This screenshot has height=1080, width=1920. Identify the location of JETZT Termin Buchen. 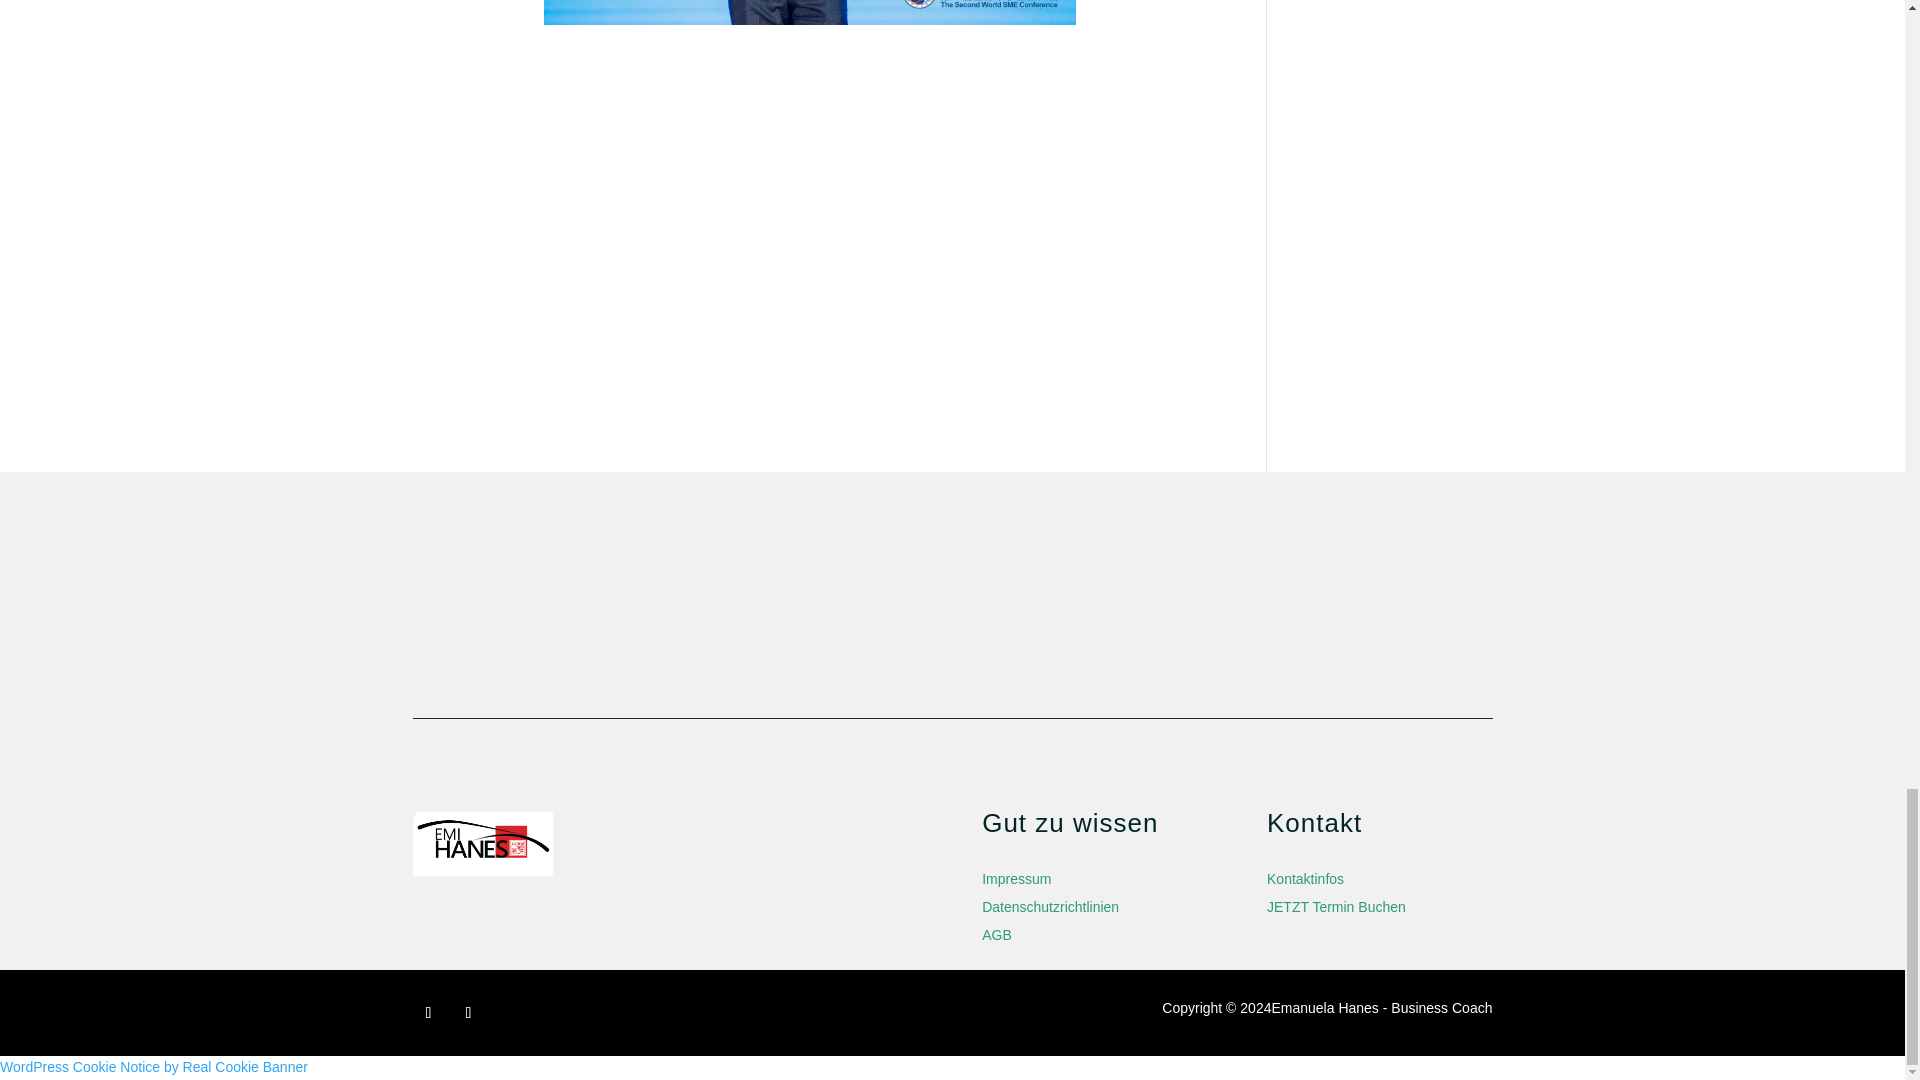
(1336, 906).